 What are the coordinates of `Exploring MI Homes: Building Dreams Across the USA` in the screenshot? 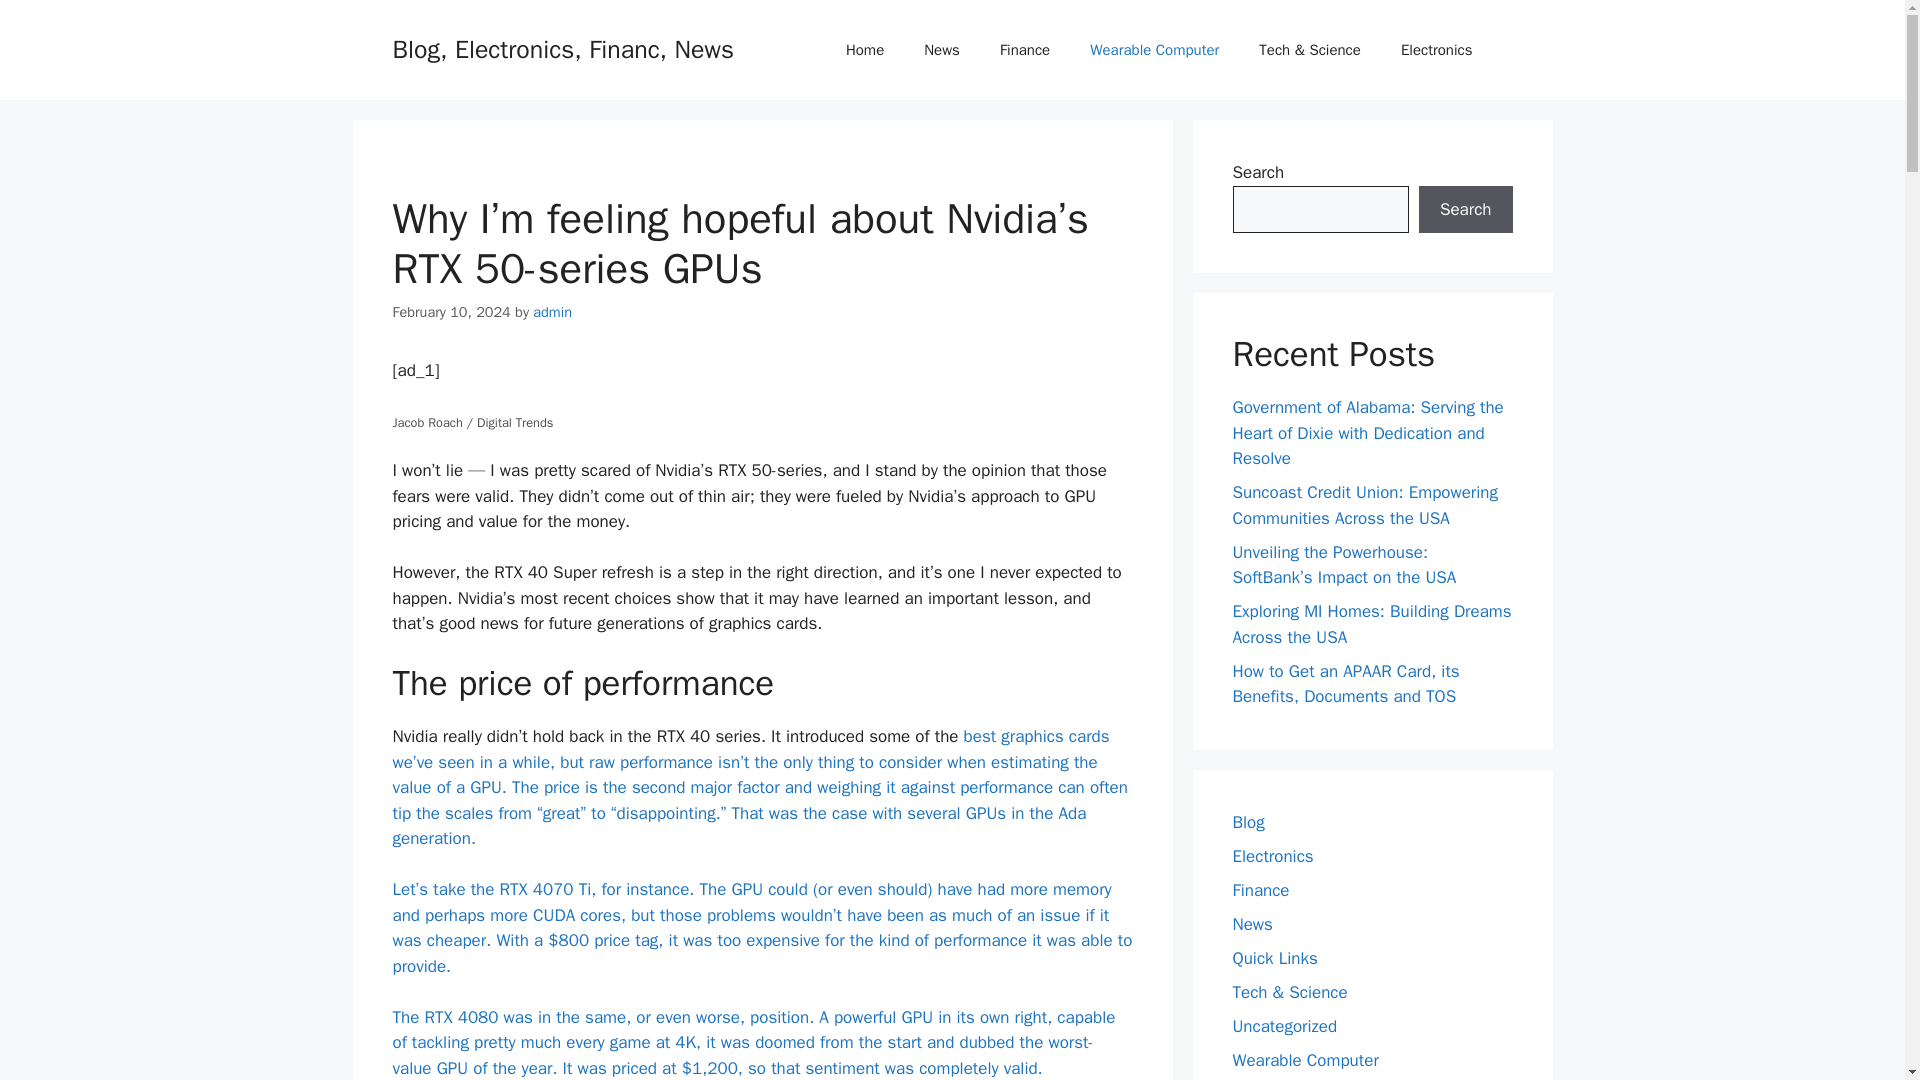 It's located at (1372, 624).